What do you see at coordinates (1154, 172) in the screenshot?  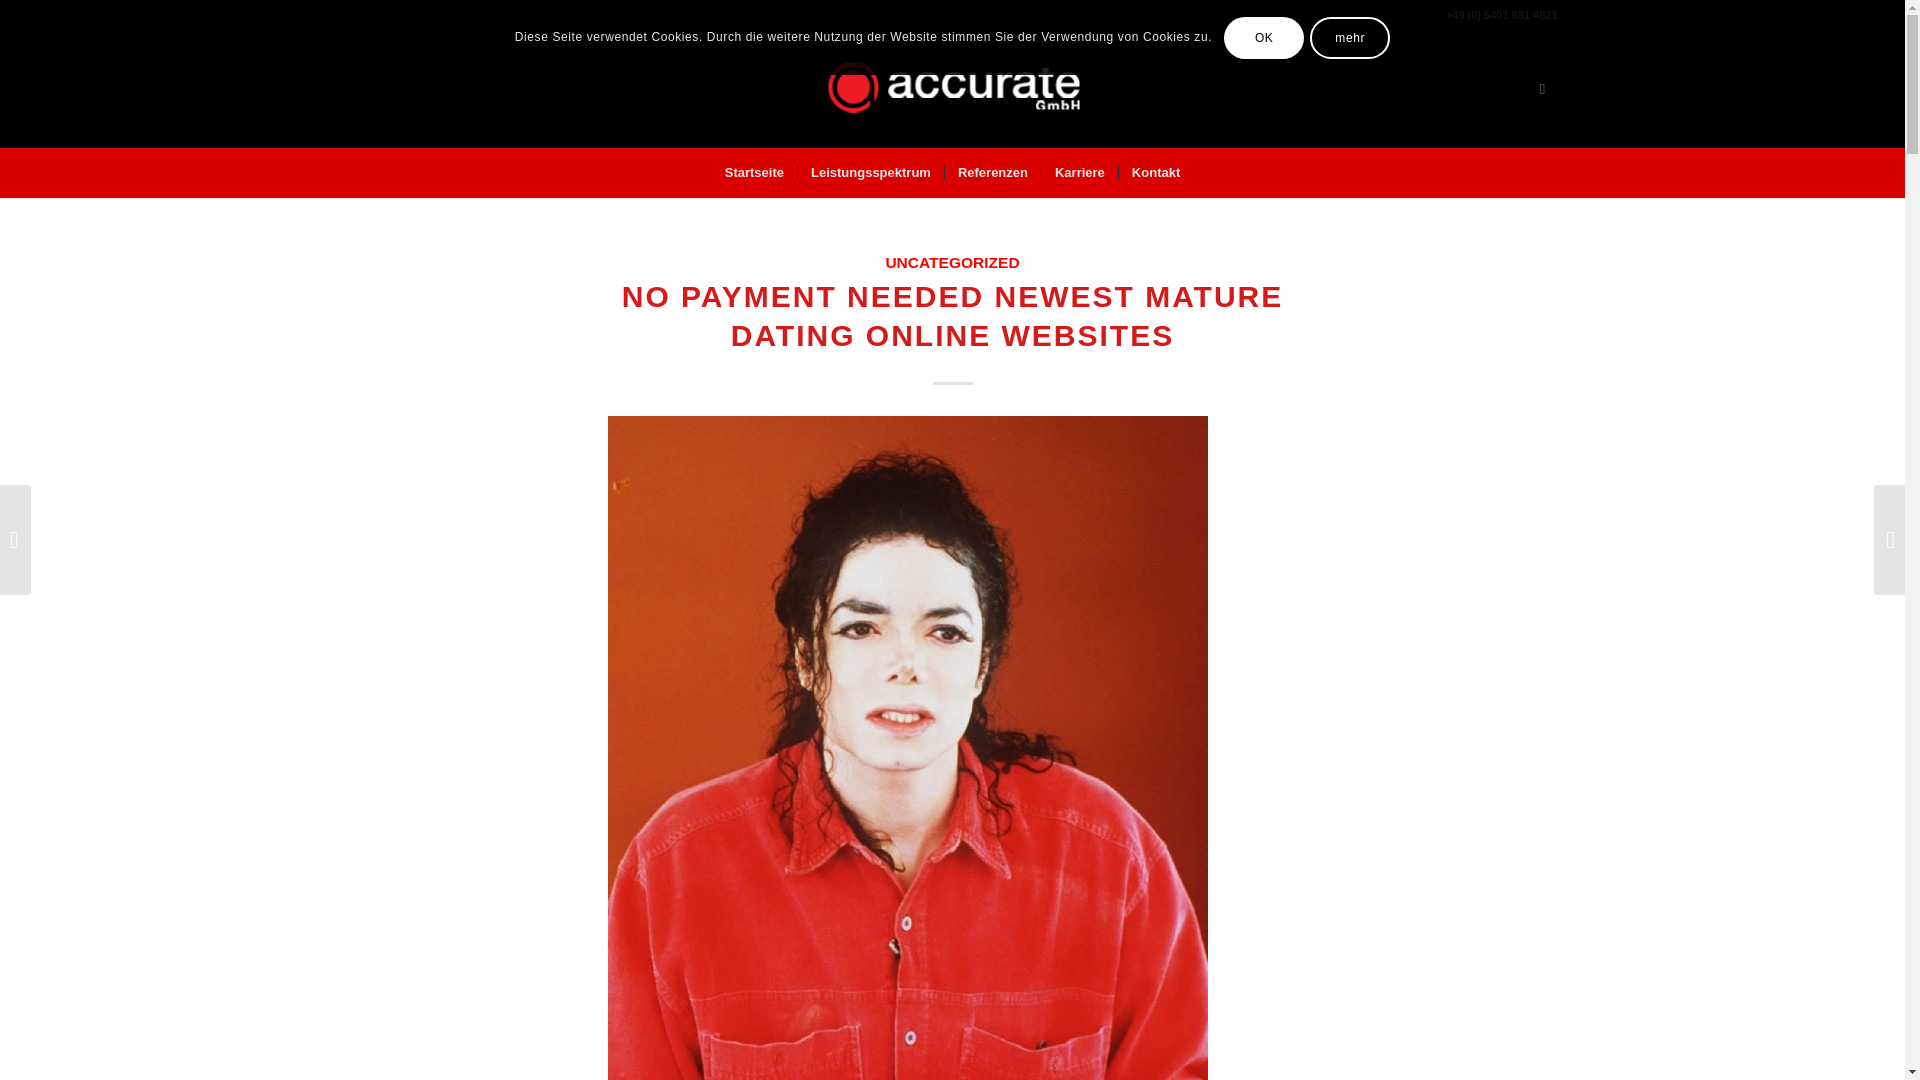 I see `Kontakt` at bounding box center [1154, 172].